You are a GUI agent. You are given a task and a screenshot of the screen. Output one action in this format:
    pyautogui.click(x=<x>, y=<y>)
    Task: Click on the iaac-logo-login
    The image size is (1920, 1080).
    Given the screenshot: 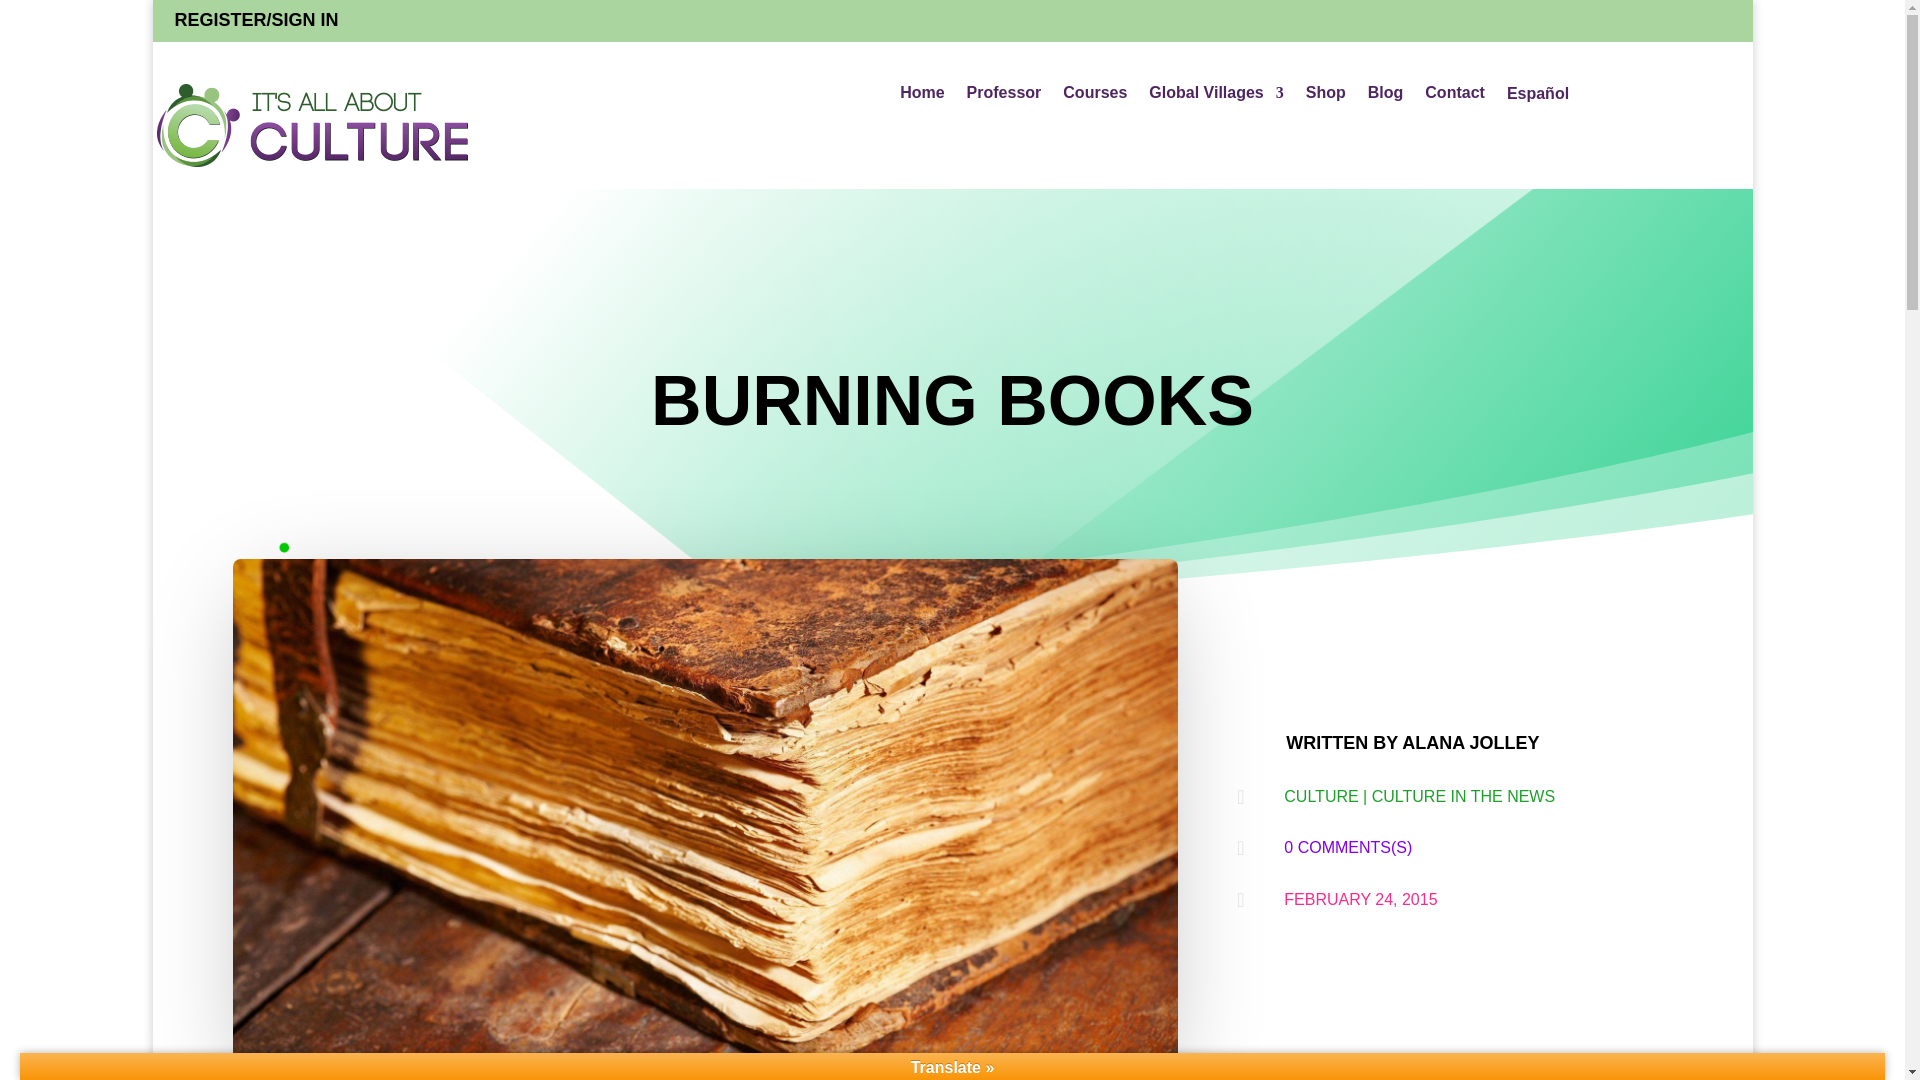 What is the action you would take?
    pyautogui.click(x=314, y=126)
    